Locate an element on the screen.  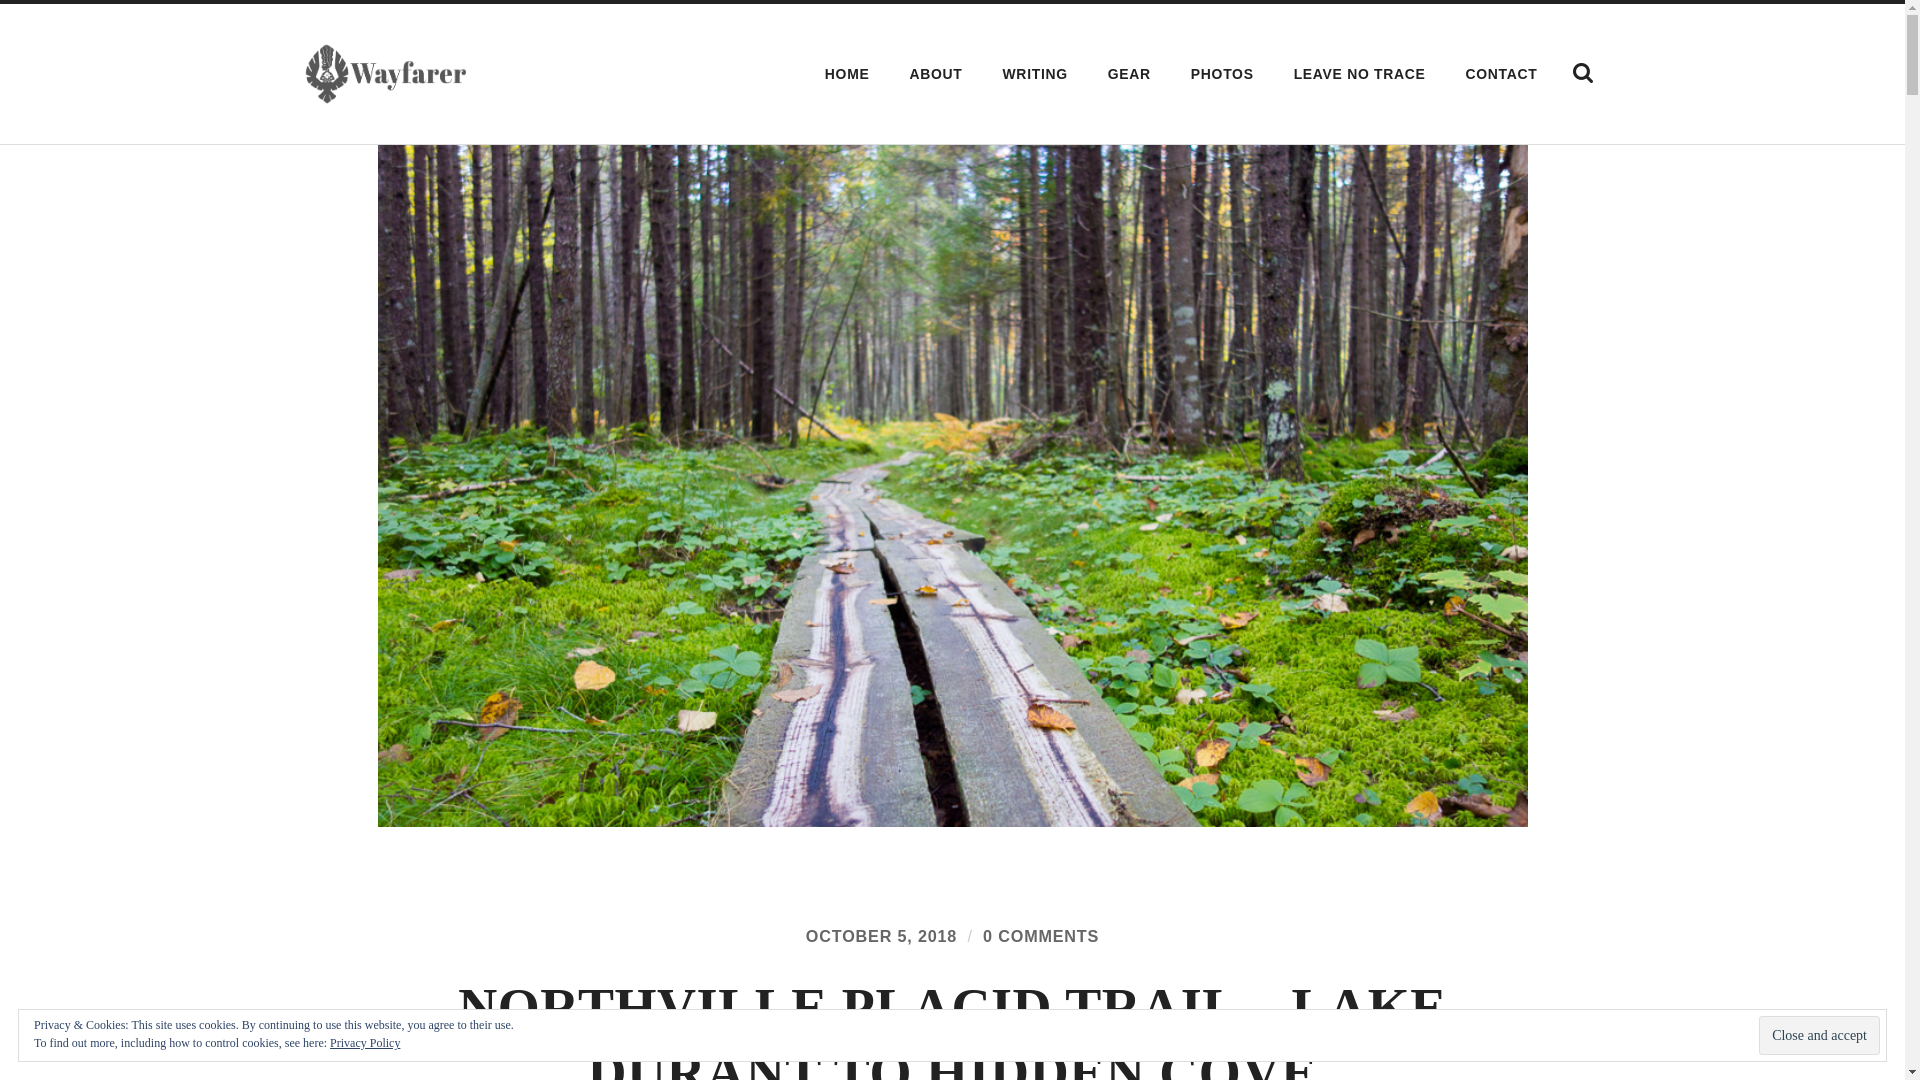
PHOTOS is located at coordinates (1222, 74).